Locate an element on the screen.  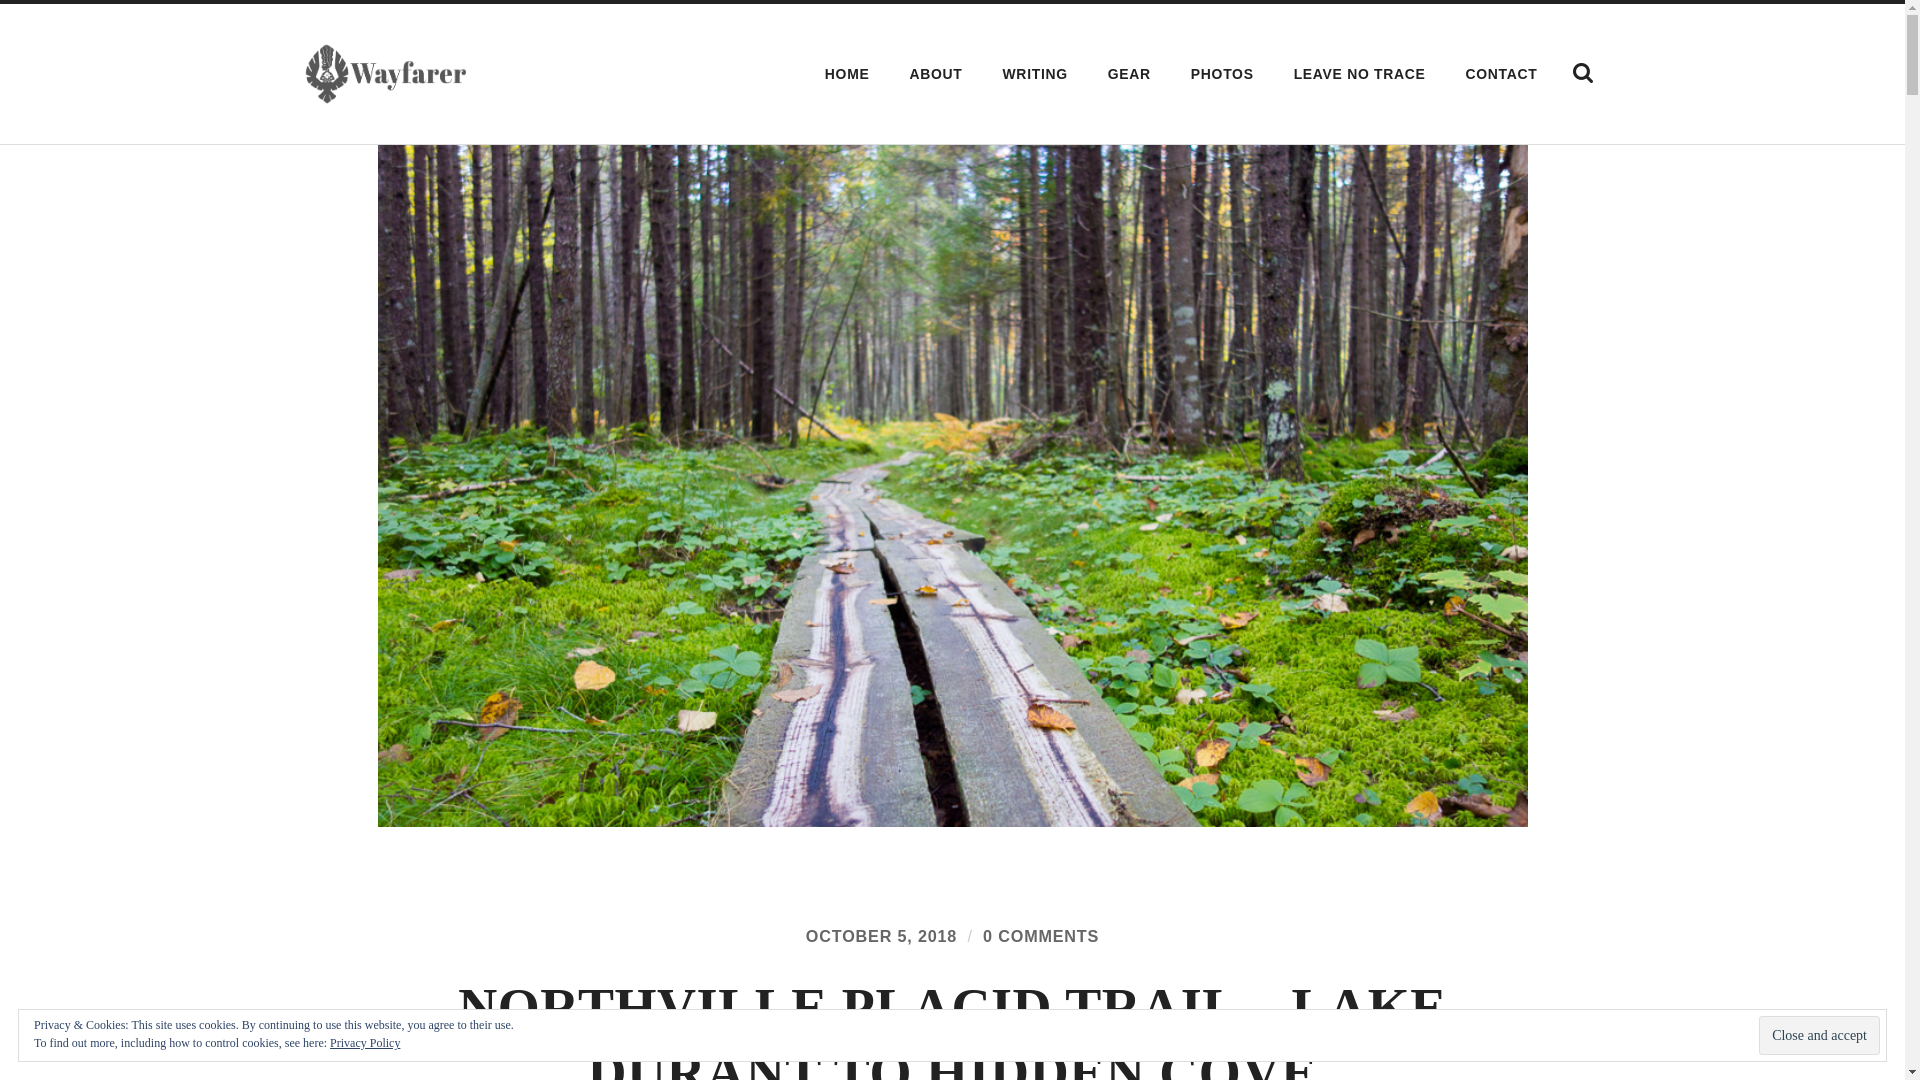
PHOTOS is located at coordinates (1222, 74).